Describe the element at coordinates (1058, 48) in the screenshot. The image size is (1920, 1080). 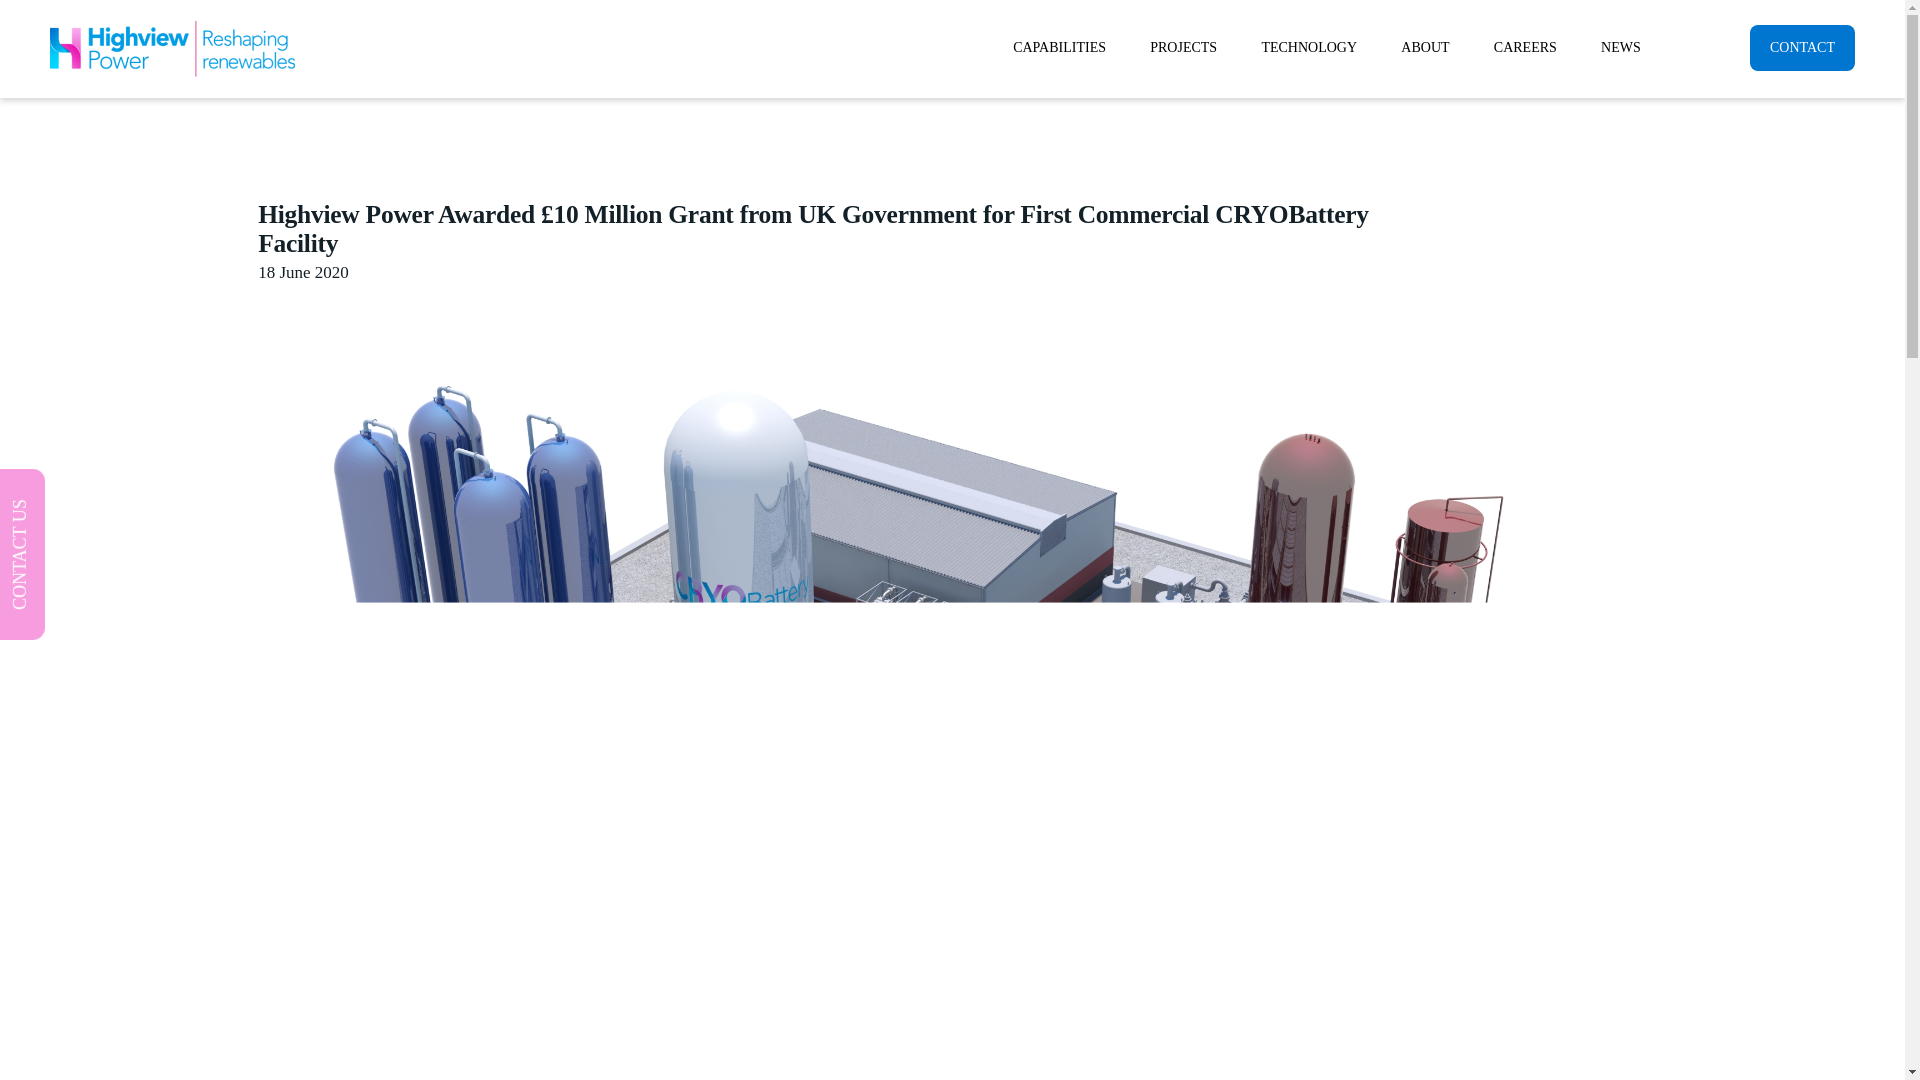
I see `CAPABILITIES` at that location.